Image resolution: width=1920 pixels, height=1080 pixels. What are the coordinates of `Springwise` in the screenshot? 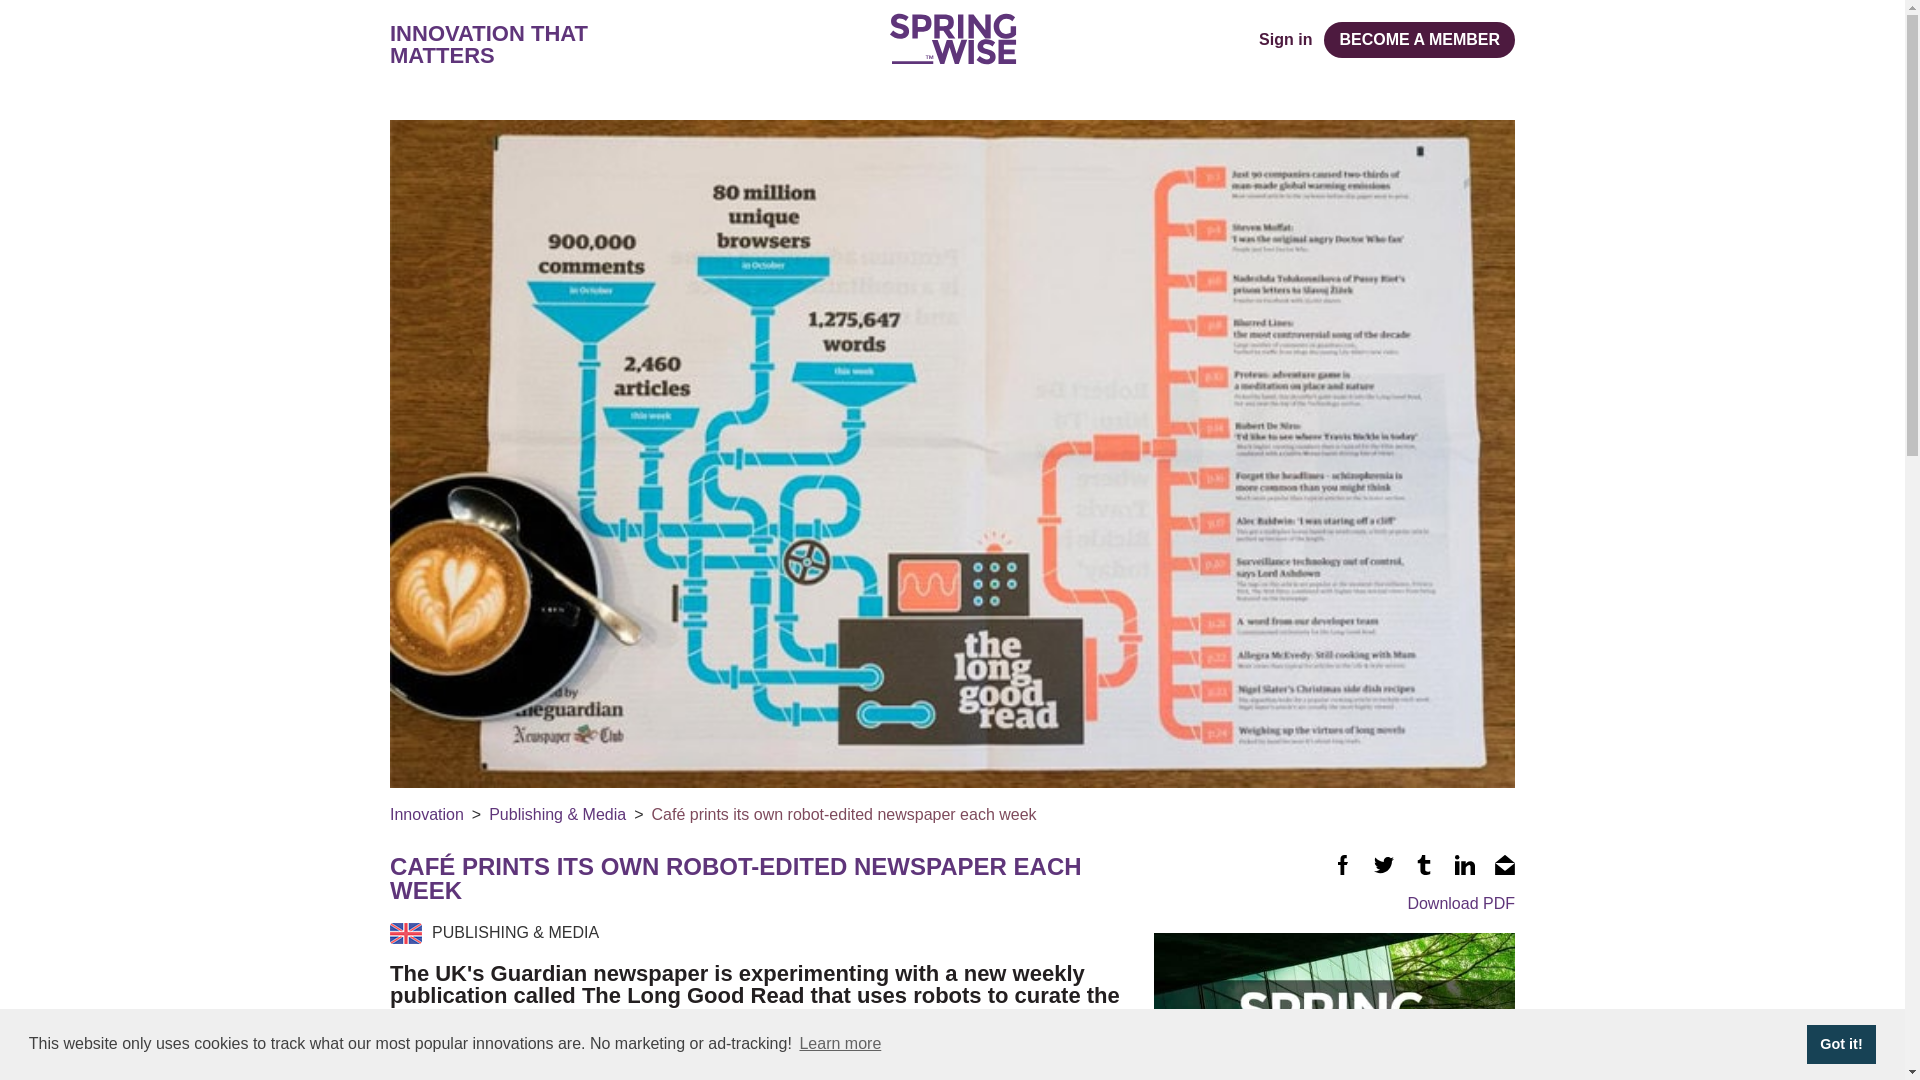 It's located at (952, 38).